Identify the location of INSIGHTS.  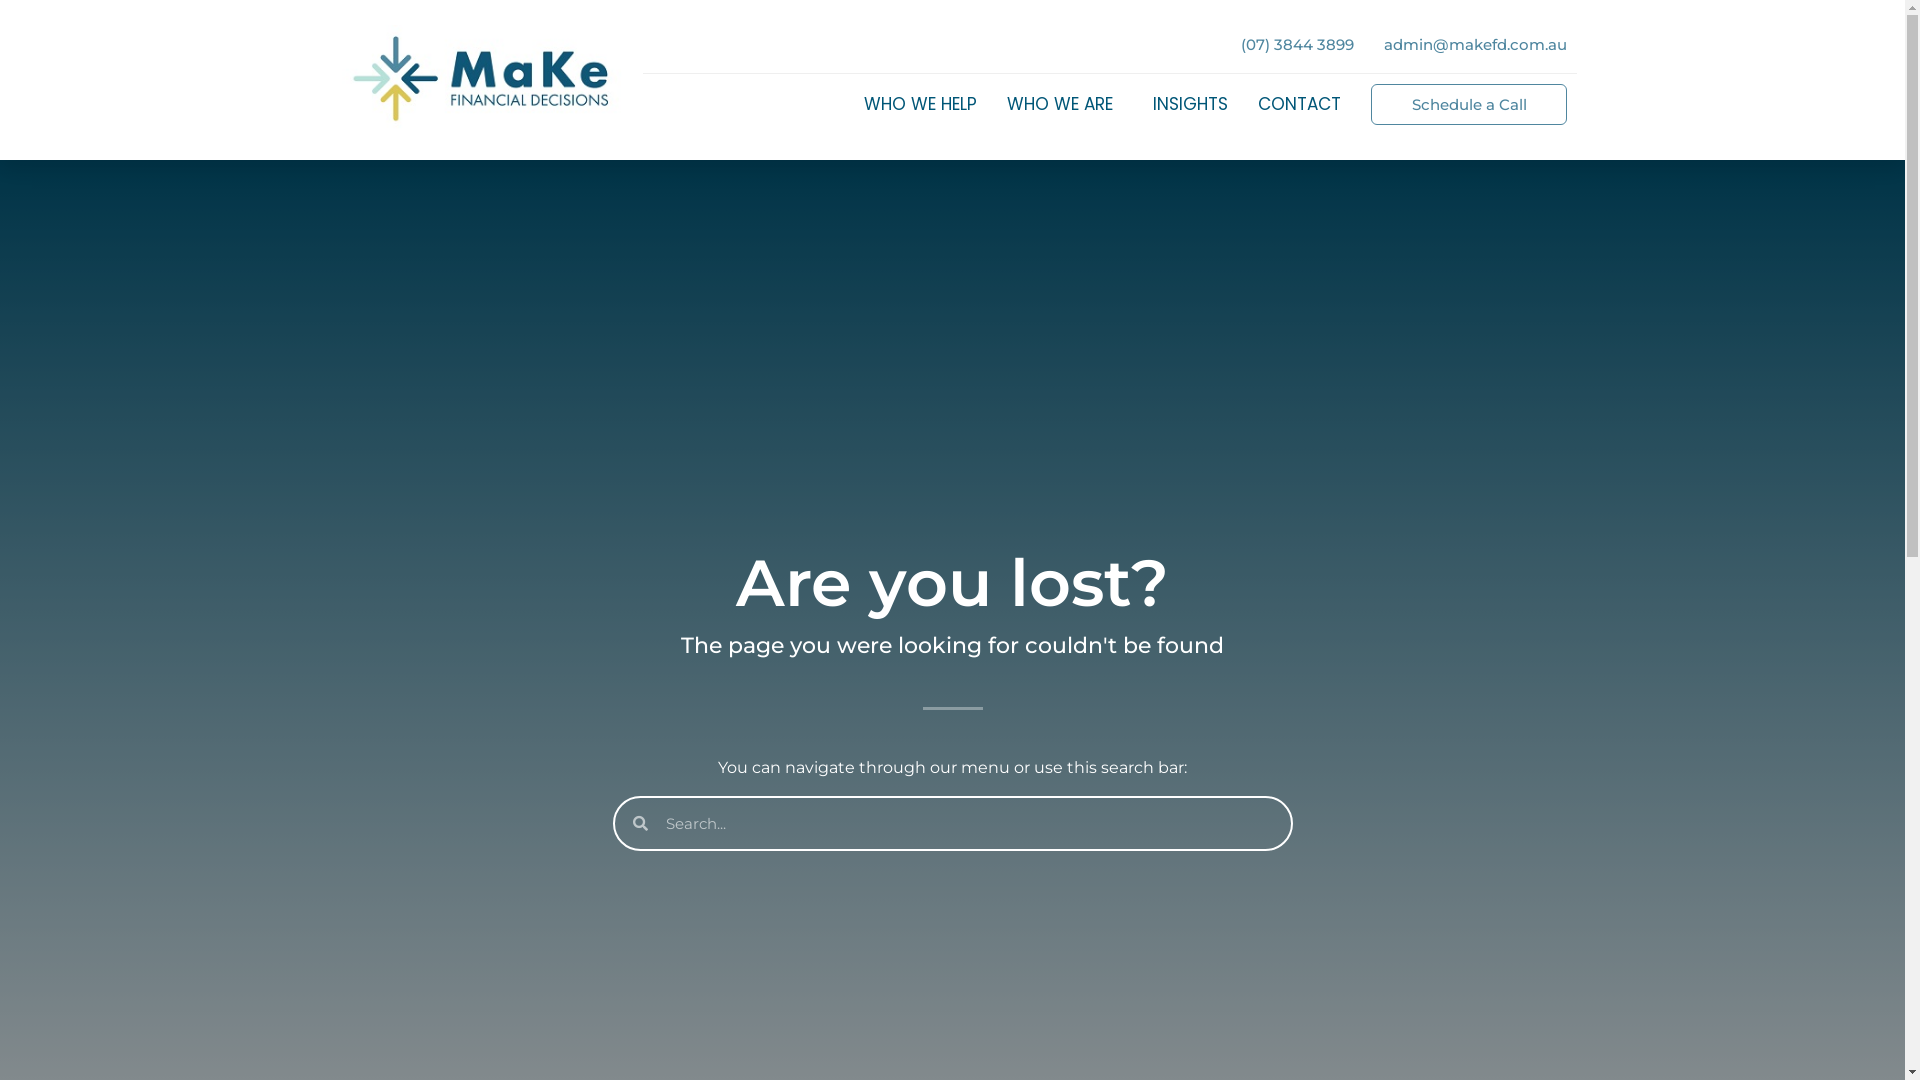
(1190, 104).